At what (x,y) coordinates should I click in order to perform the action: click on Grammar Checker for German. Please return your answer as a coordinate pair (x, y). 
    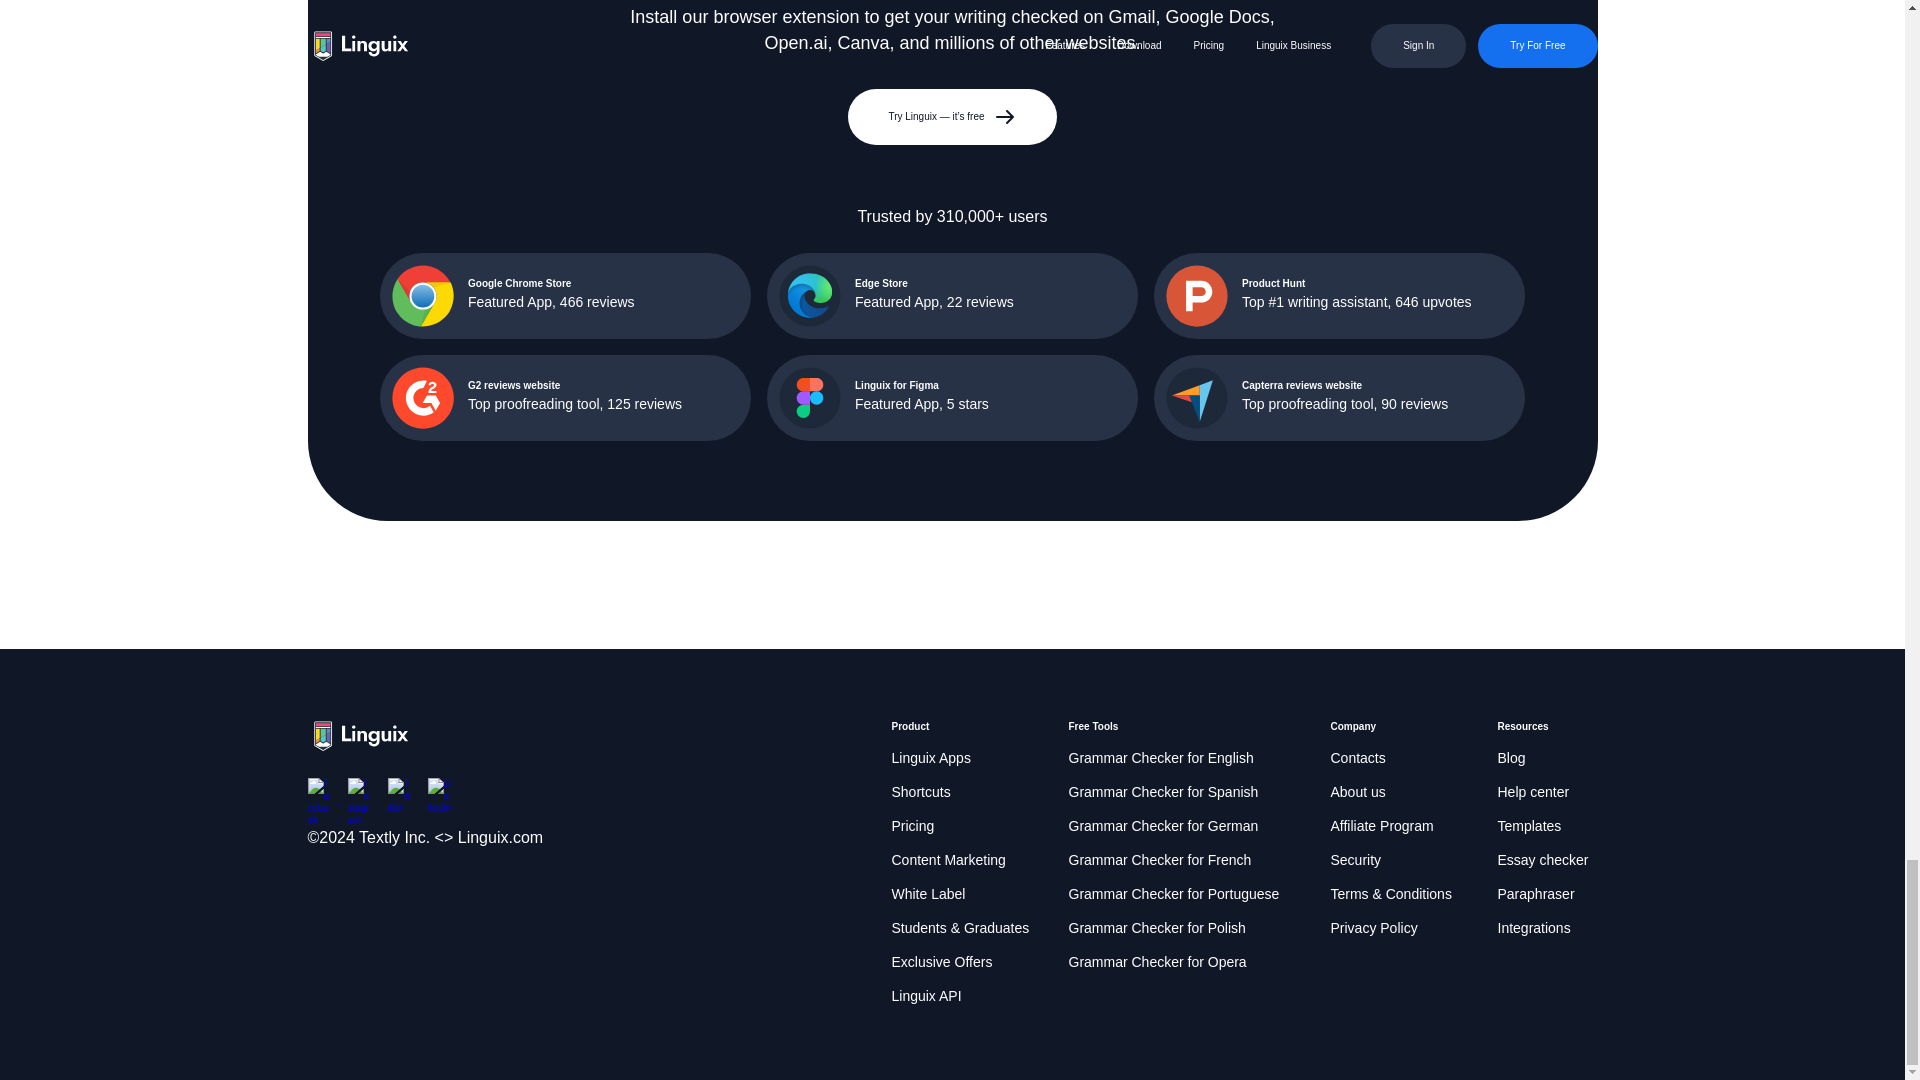
    Looking at the image, I should click on (1162, 827).